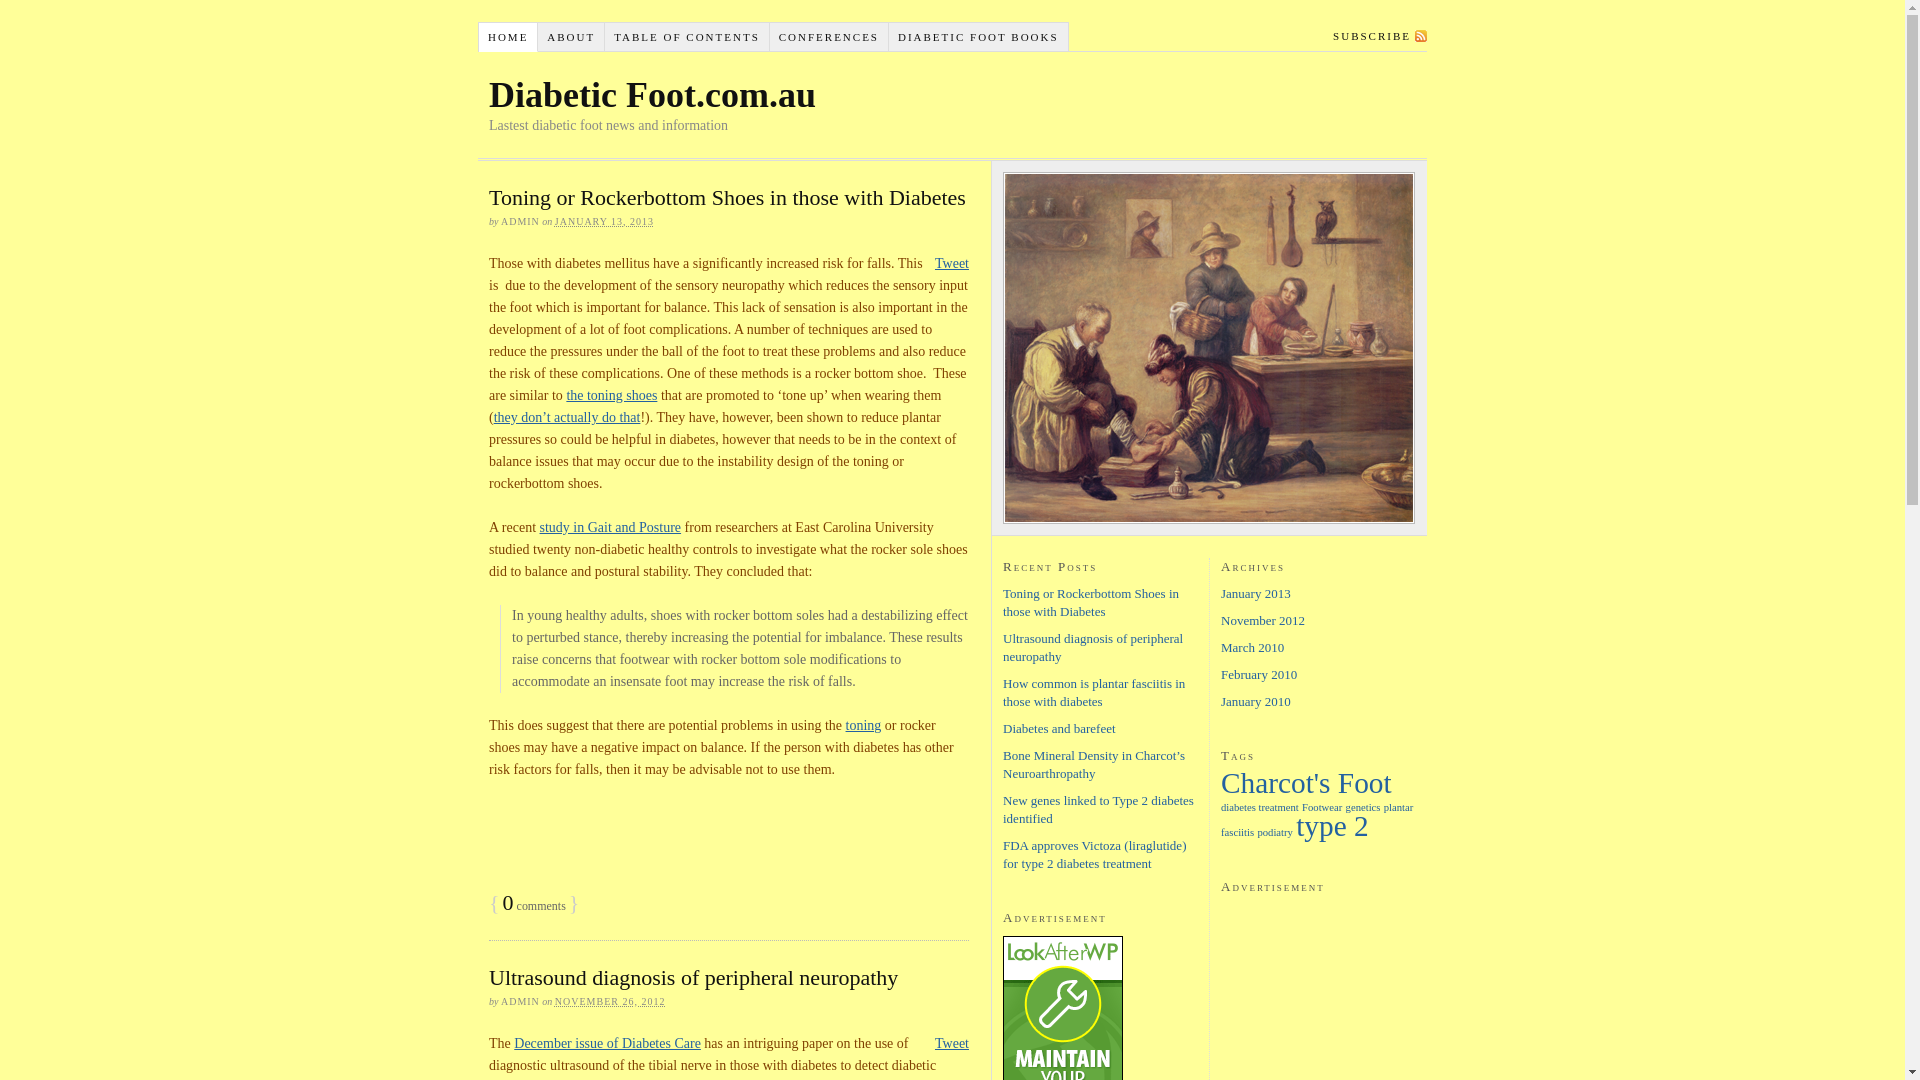 The width and height of the screenshot is (1920, 1080). I want to click on genetics, so click(1364, 808).